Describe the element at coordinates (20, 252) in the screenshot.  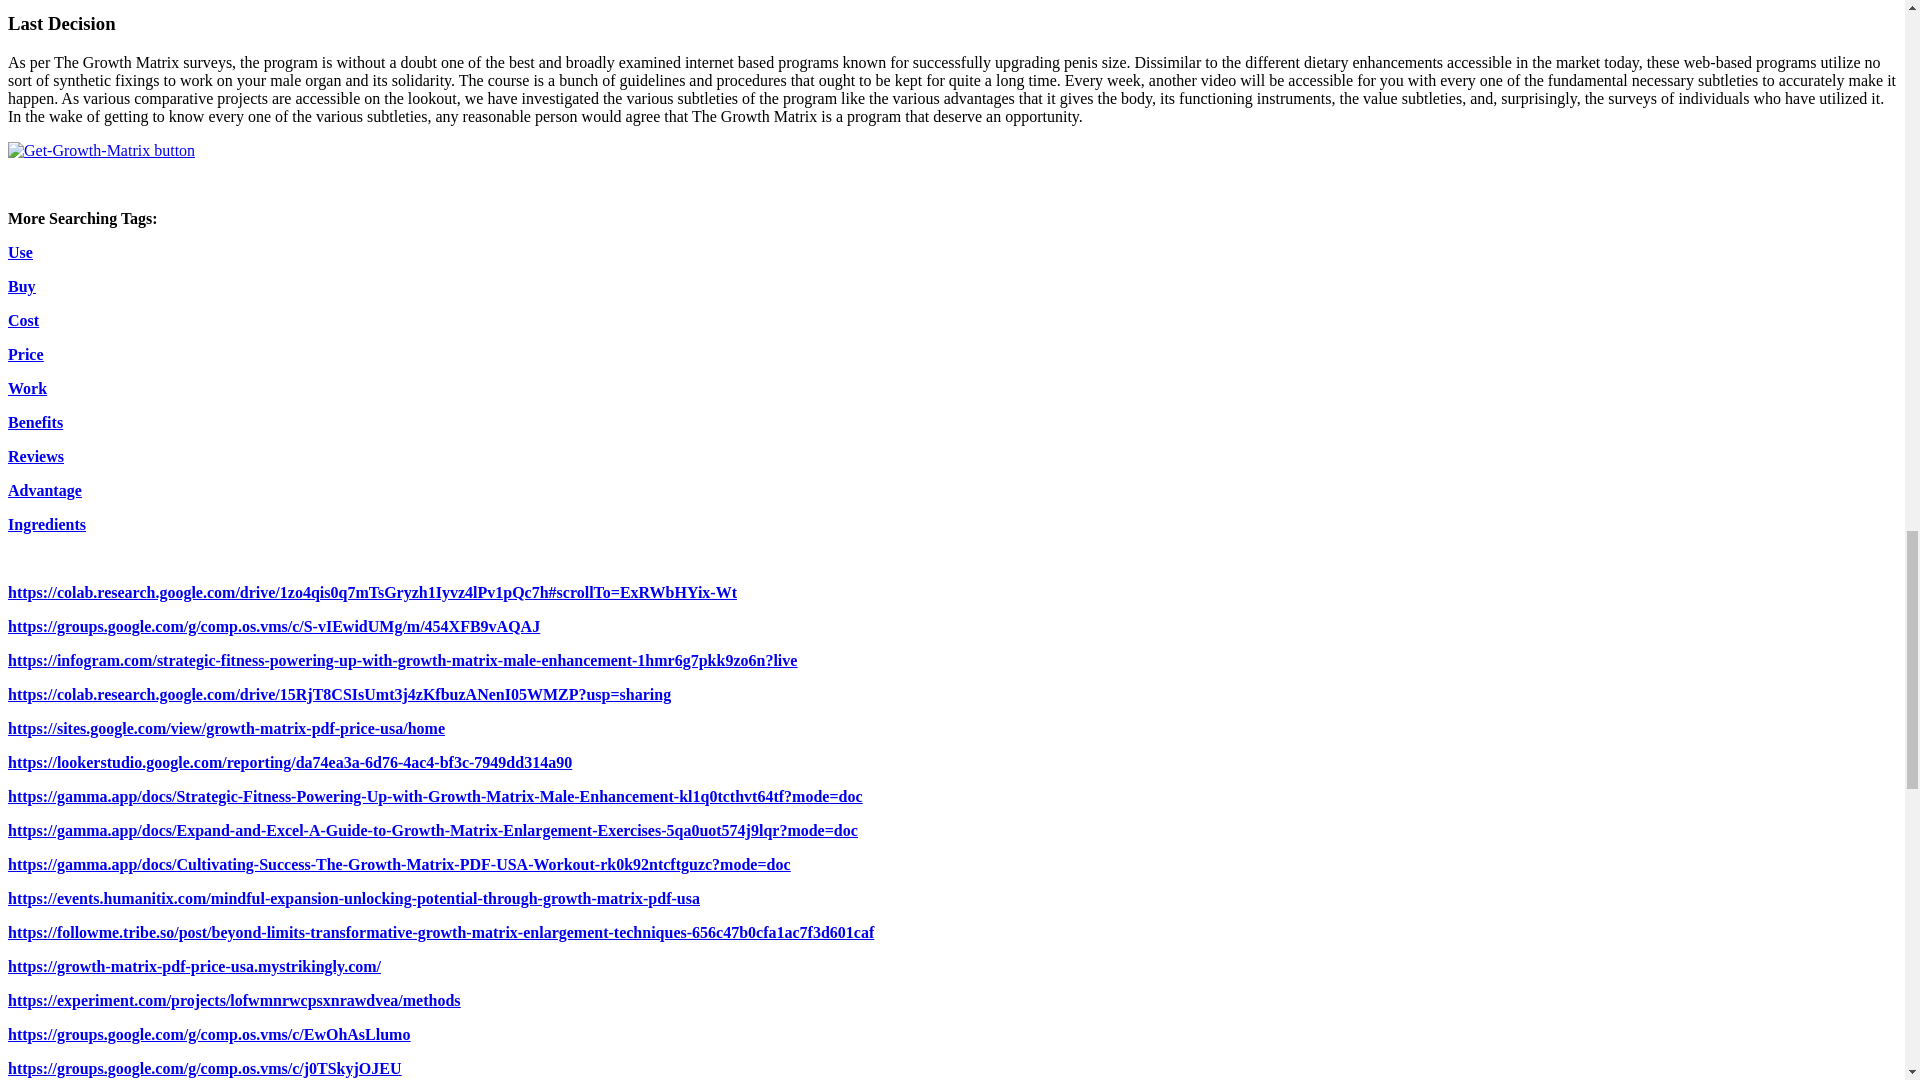
I see `Use` at that location.